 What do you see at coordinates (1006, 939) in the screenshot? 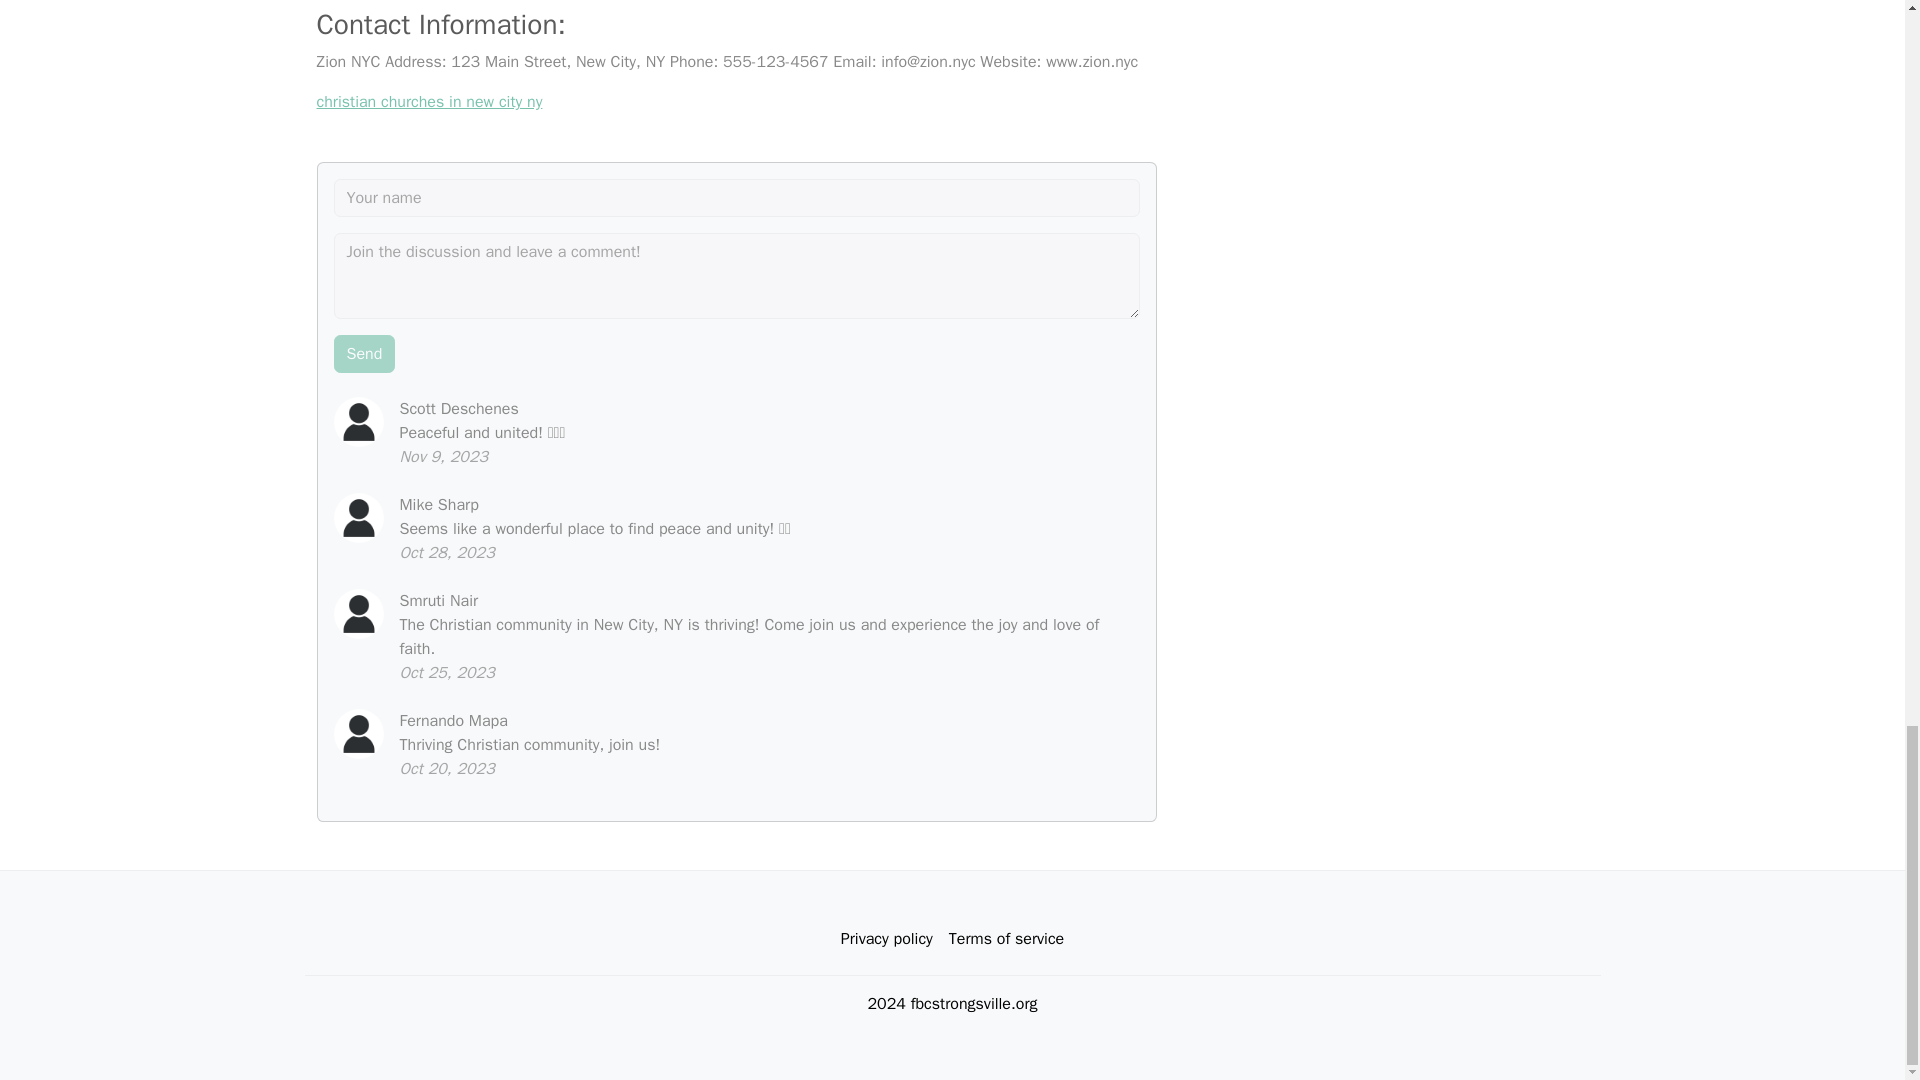
I see `Terms of service` at bounding box center [1006, 939].